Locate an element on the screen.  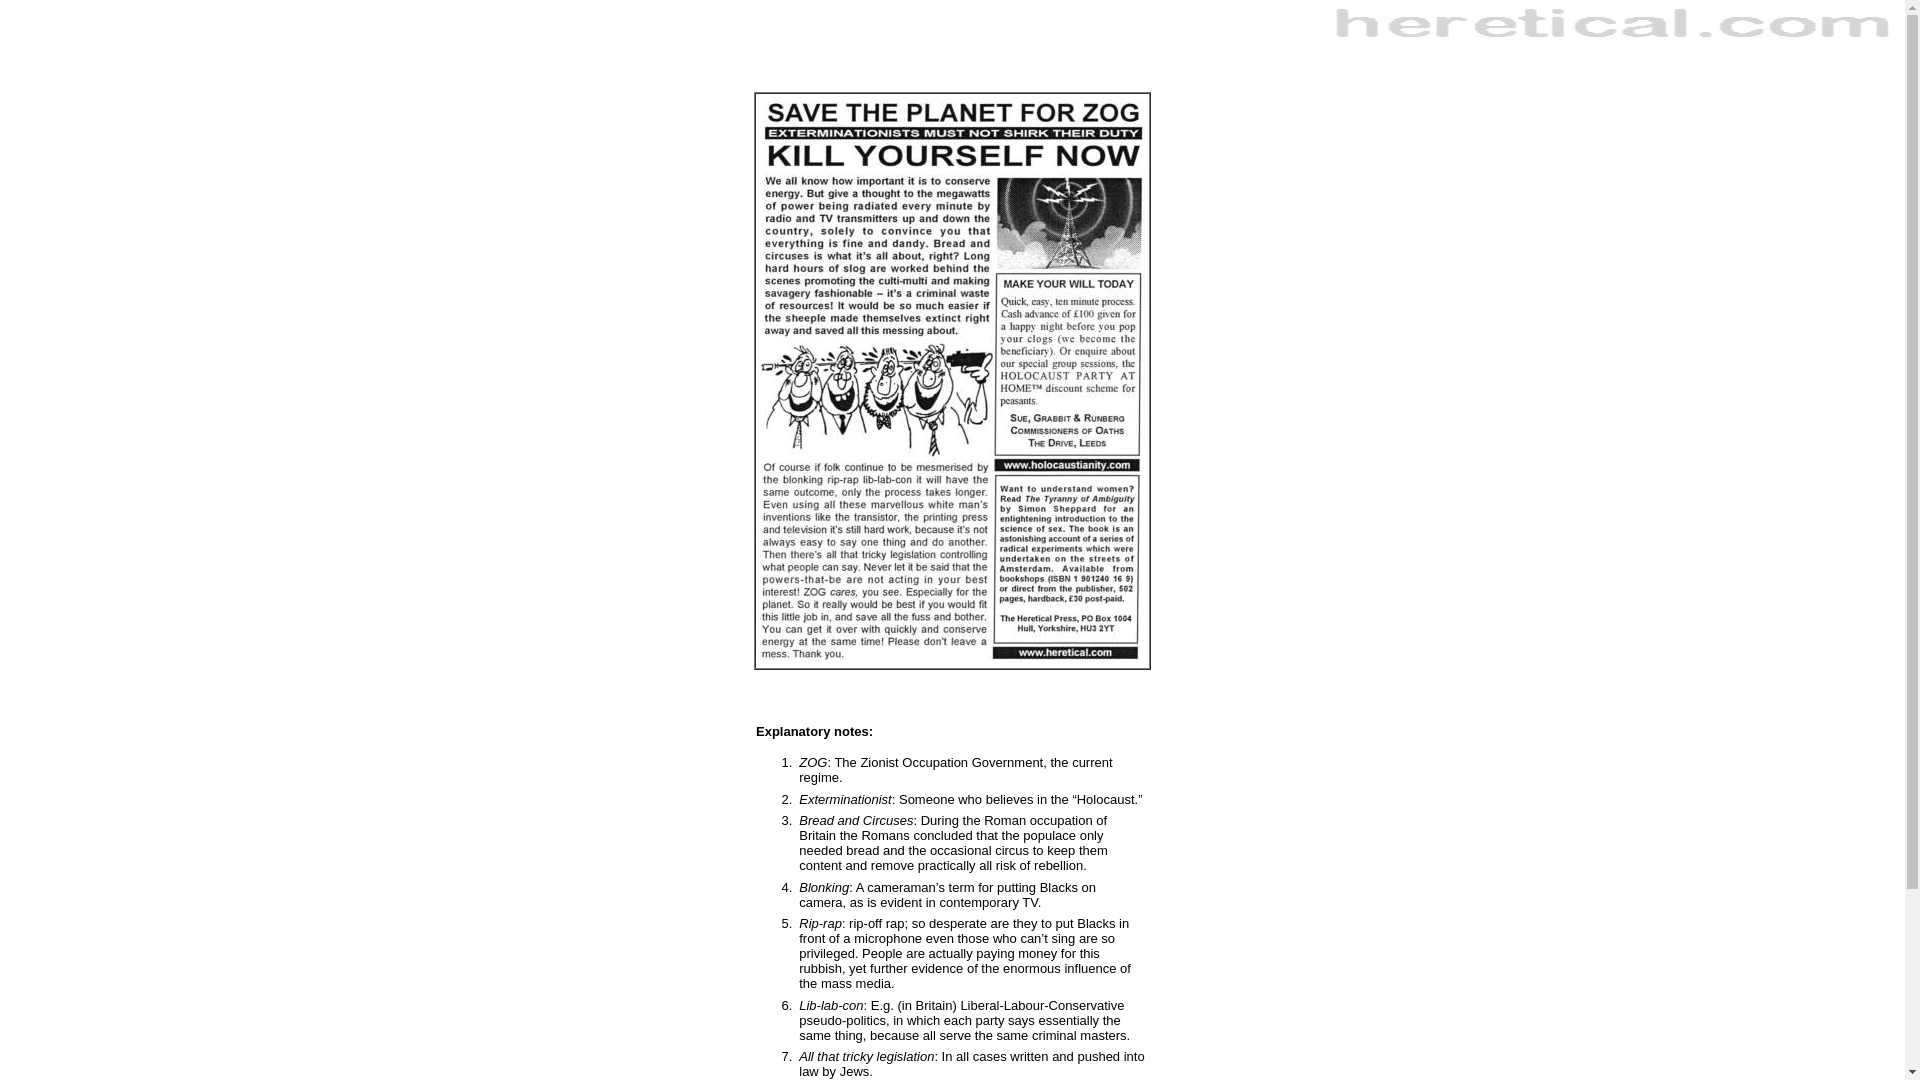
The race that loses control of its women becomes extinct is located at coordinates (1613, 22).